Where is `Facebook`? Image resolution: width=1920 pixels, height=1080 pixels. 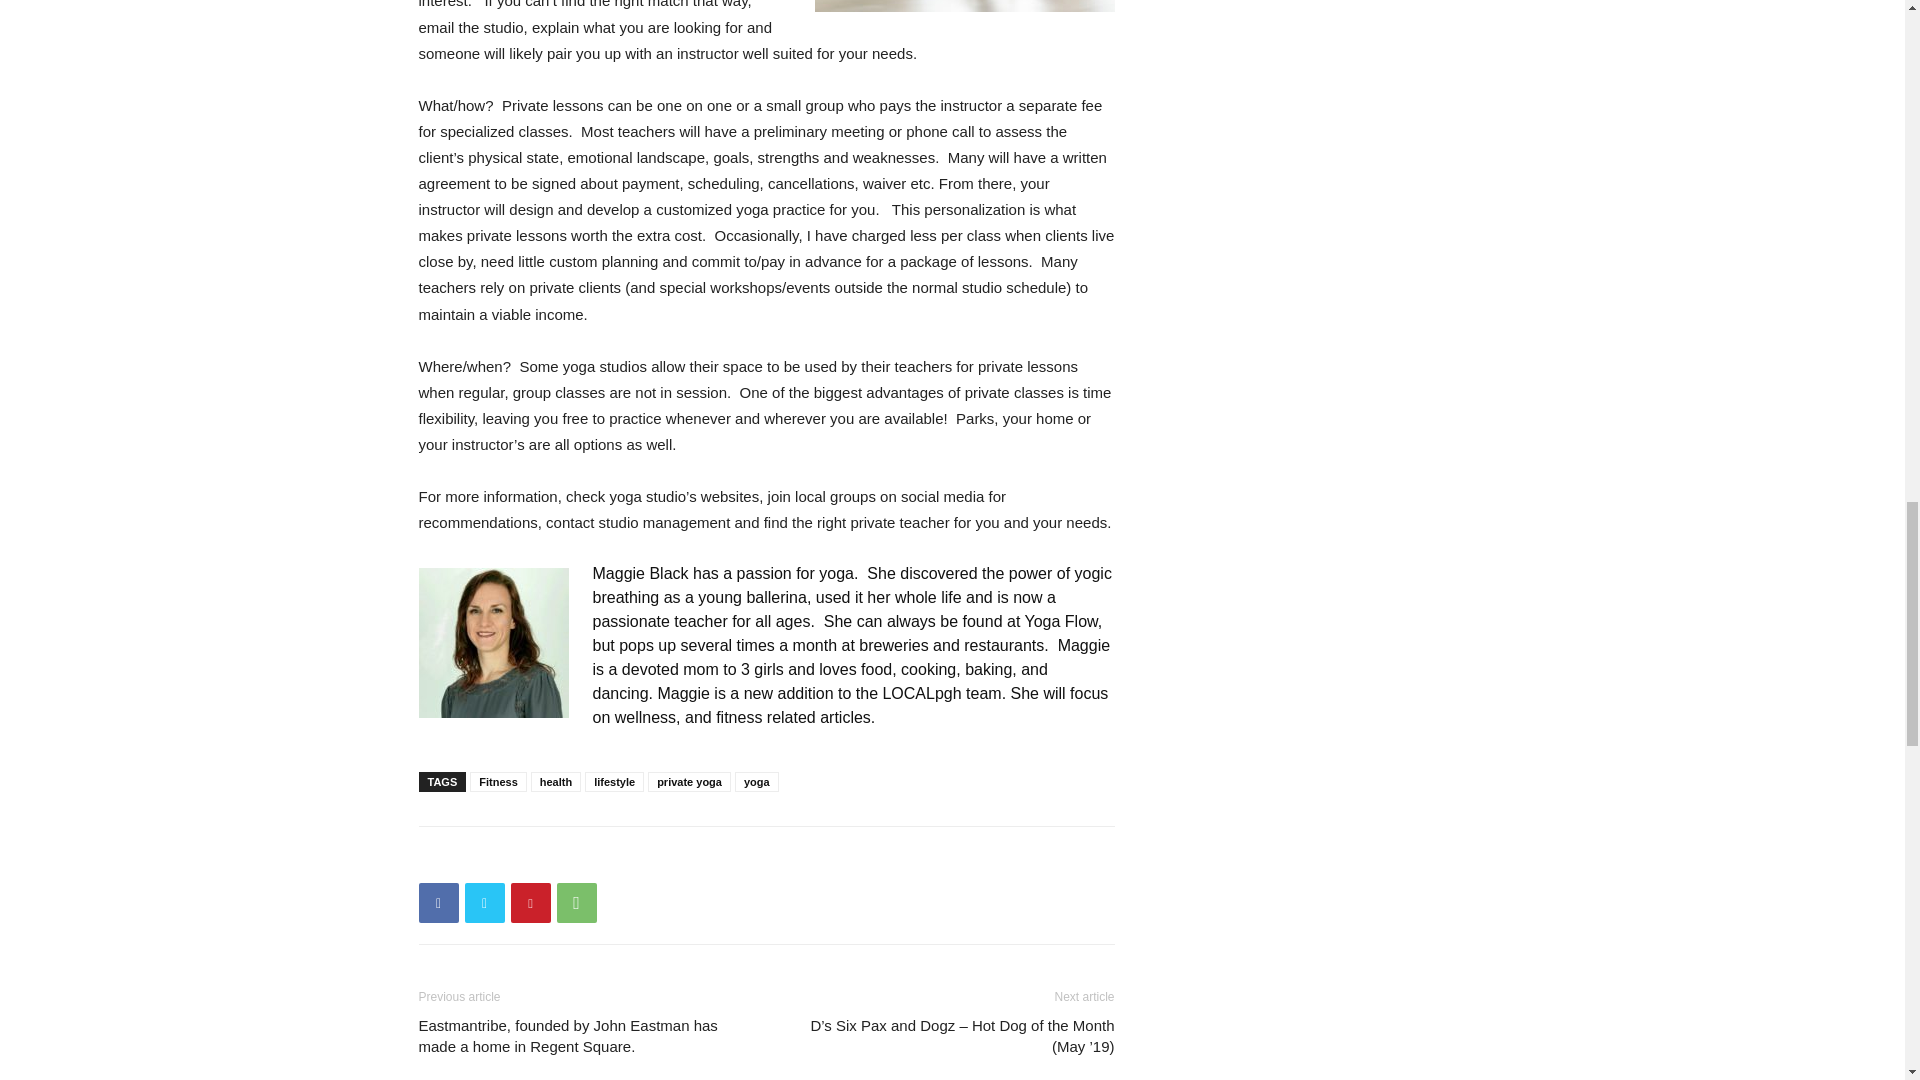 Facebook is located at coordinates (438, 903).